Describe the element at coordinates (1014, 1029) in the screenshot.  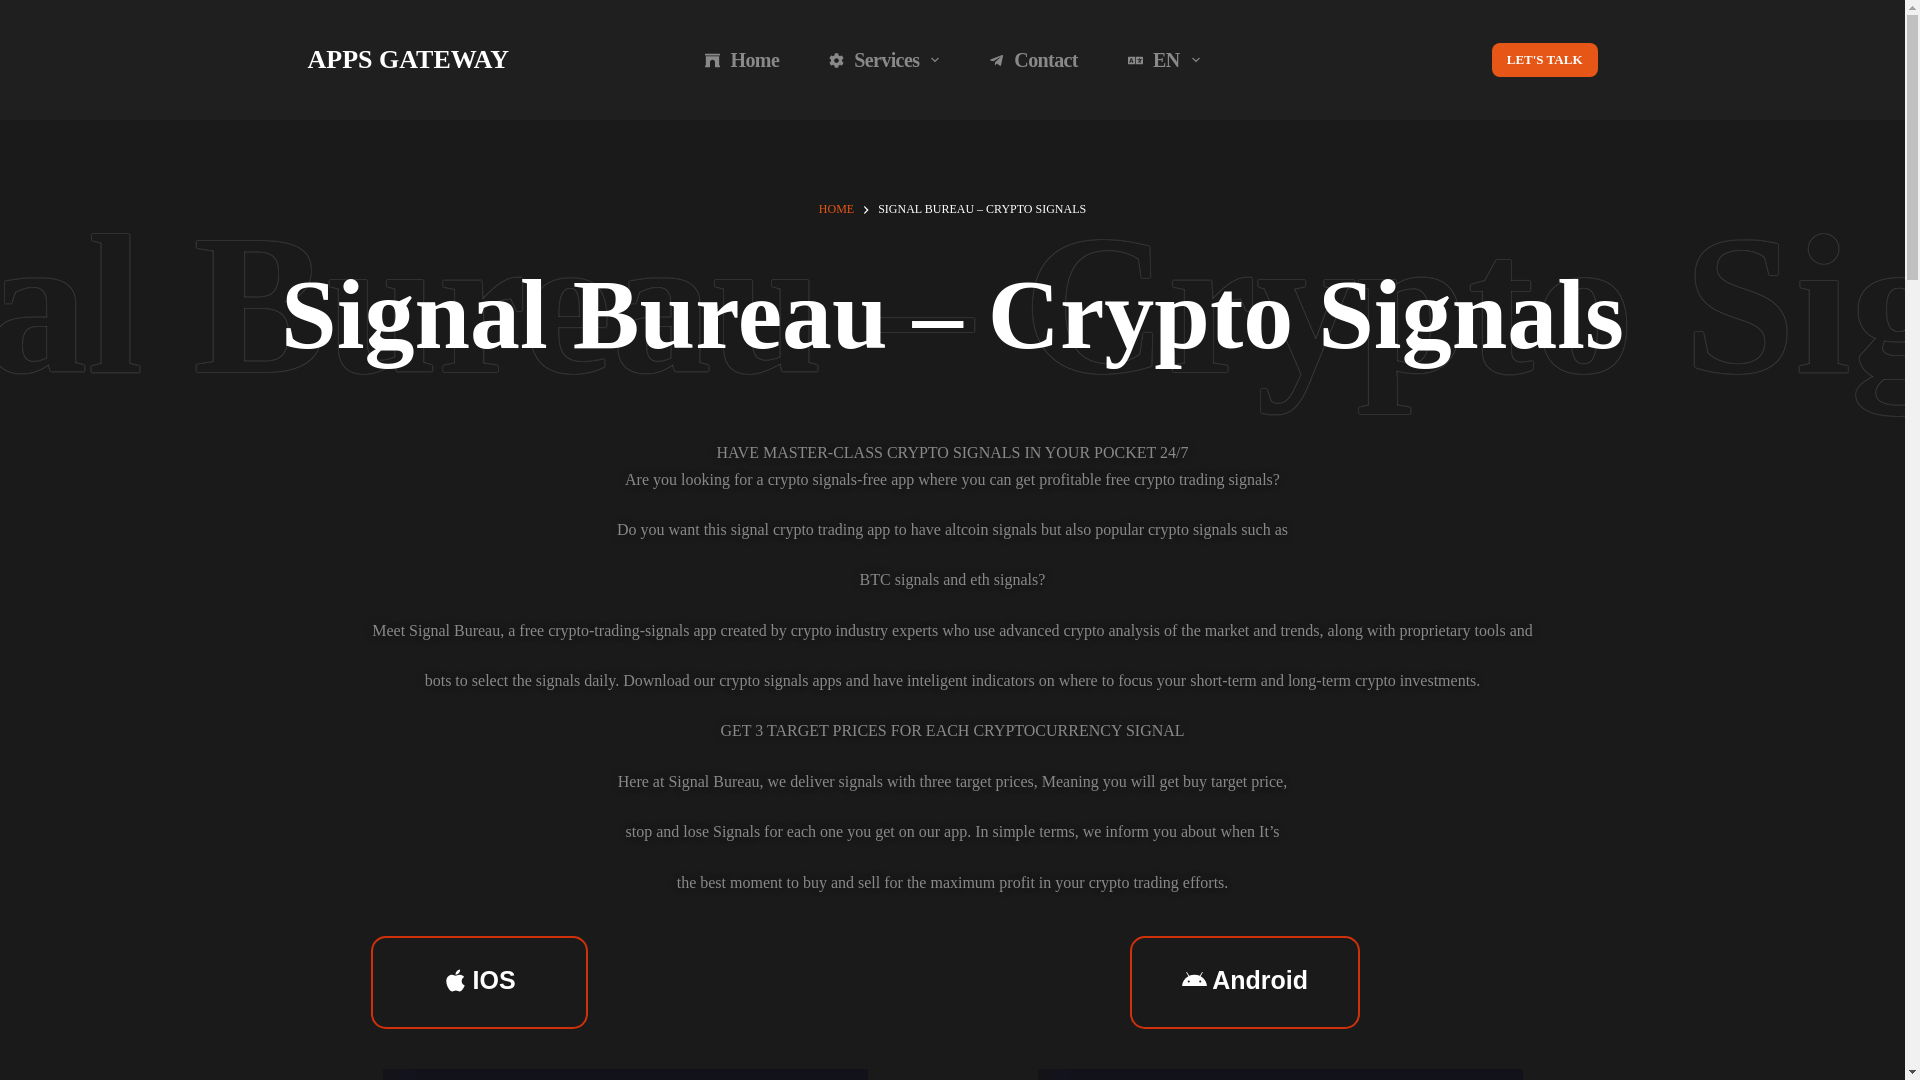
I see `GateCarts` at that location.